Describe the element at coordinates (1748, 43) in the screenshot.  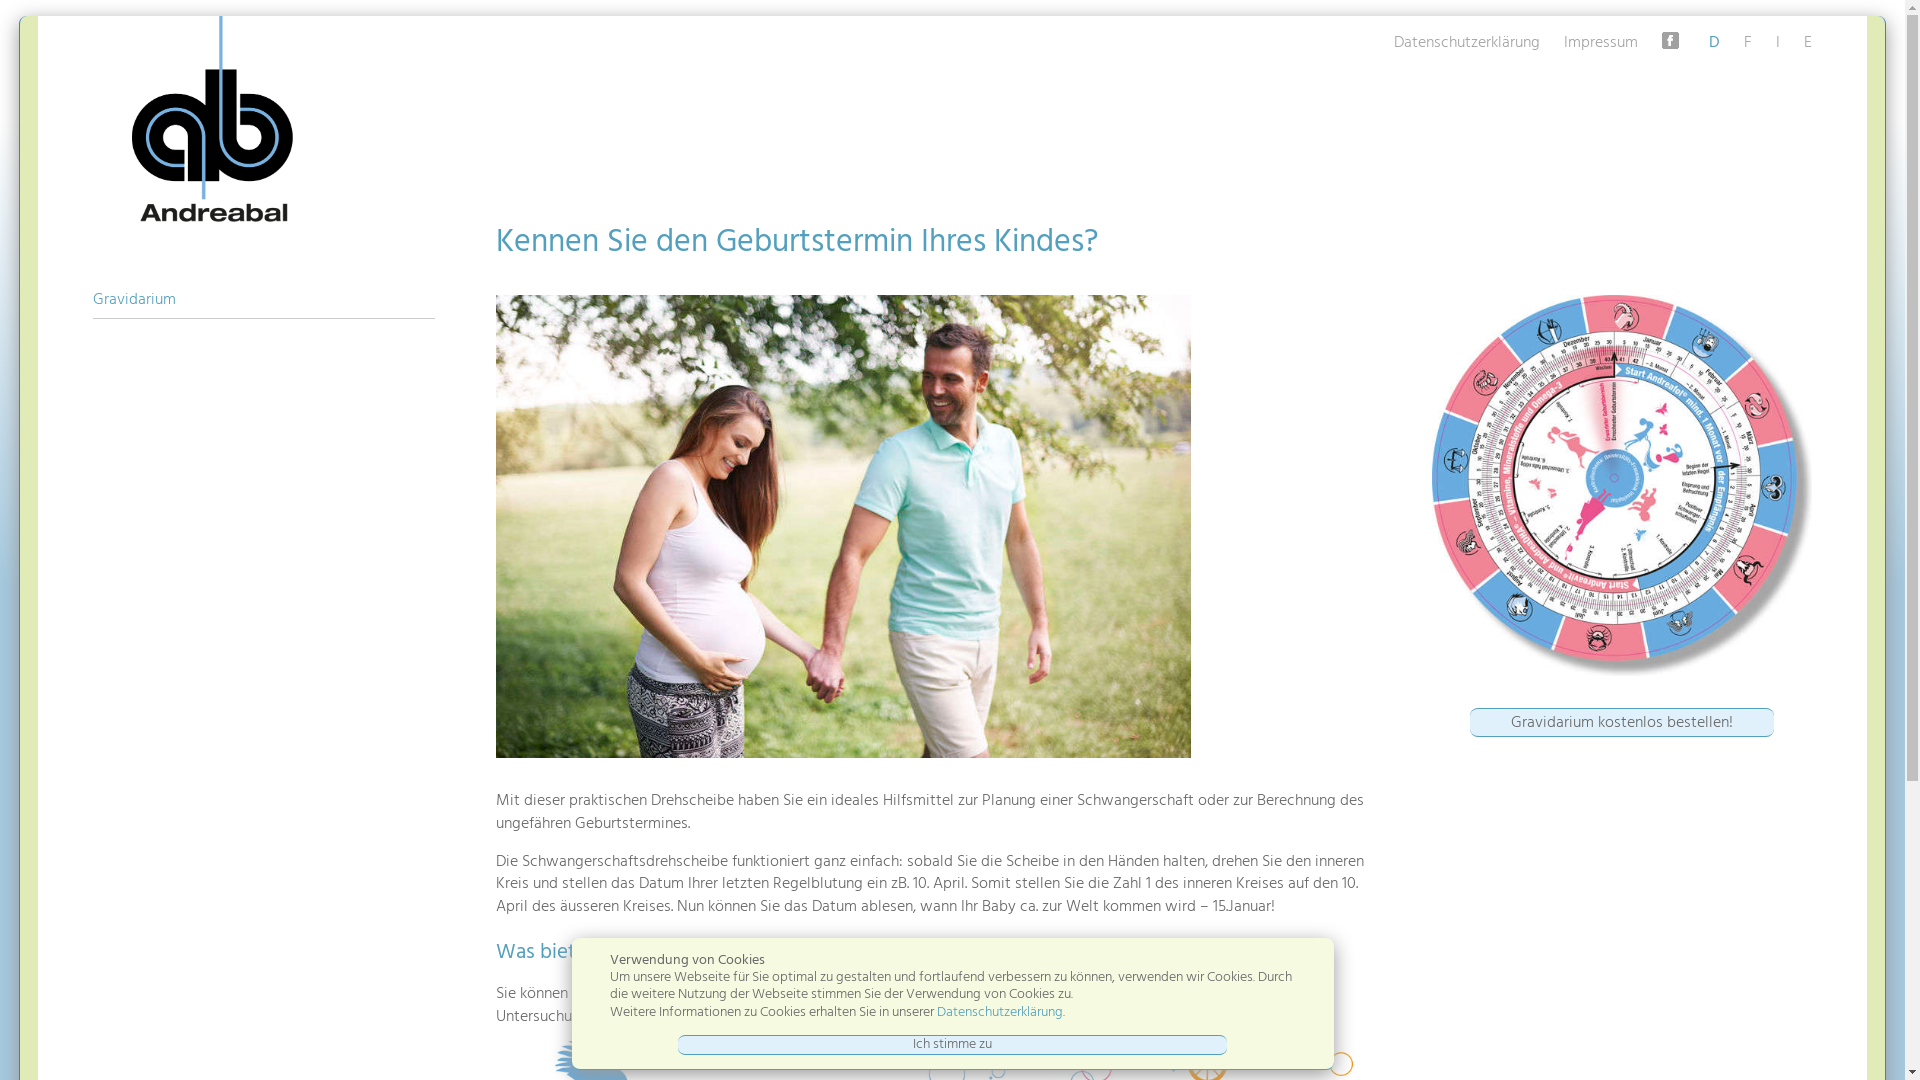
I see `F` at that location.